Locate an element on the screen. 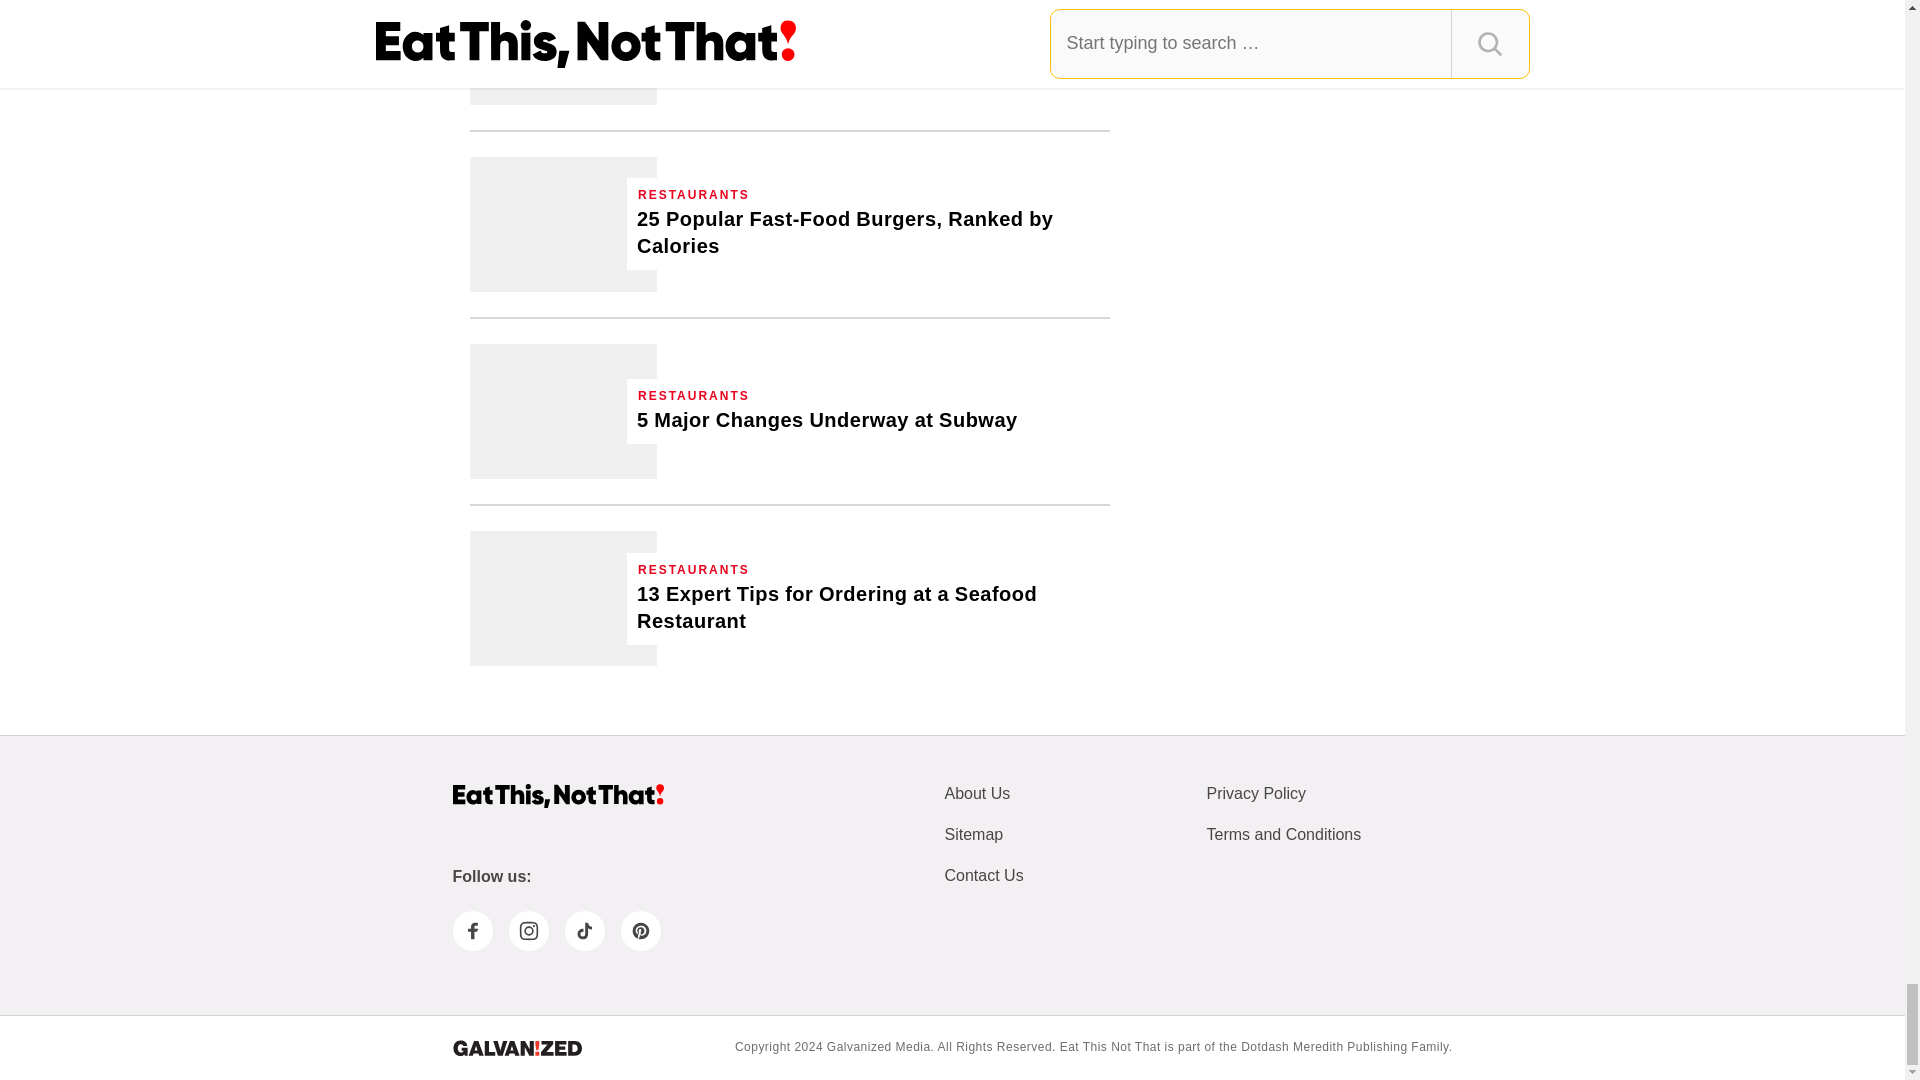 The image size is (1920, 1080). 25 Popular Fast-Food Burgers, Ranked by Calories is located at coordinates (868, 233).